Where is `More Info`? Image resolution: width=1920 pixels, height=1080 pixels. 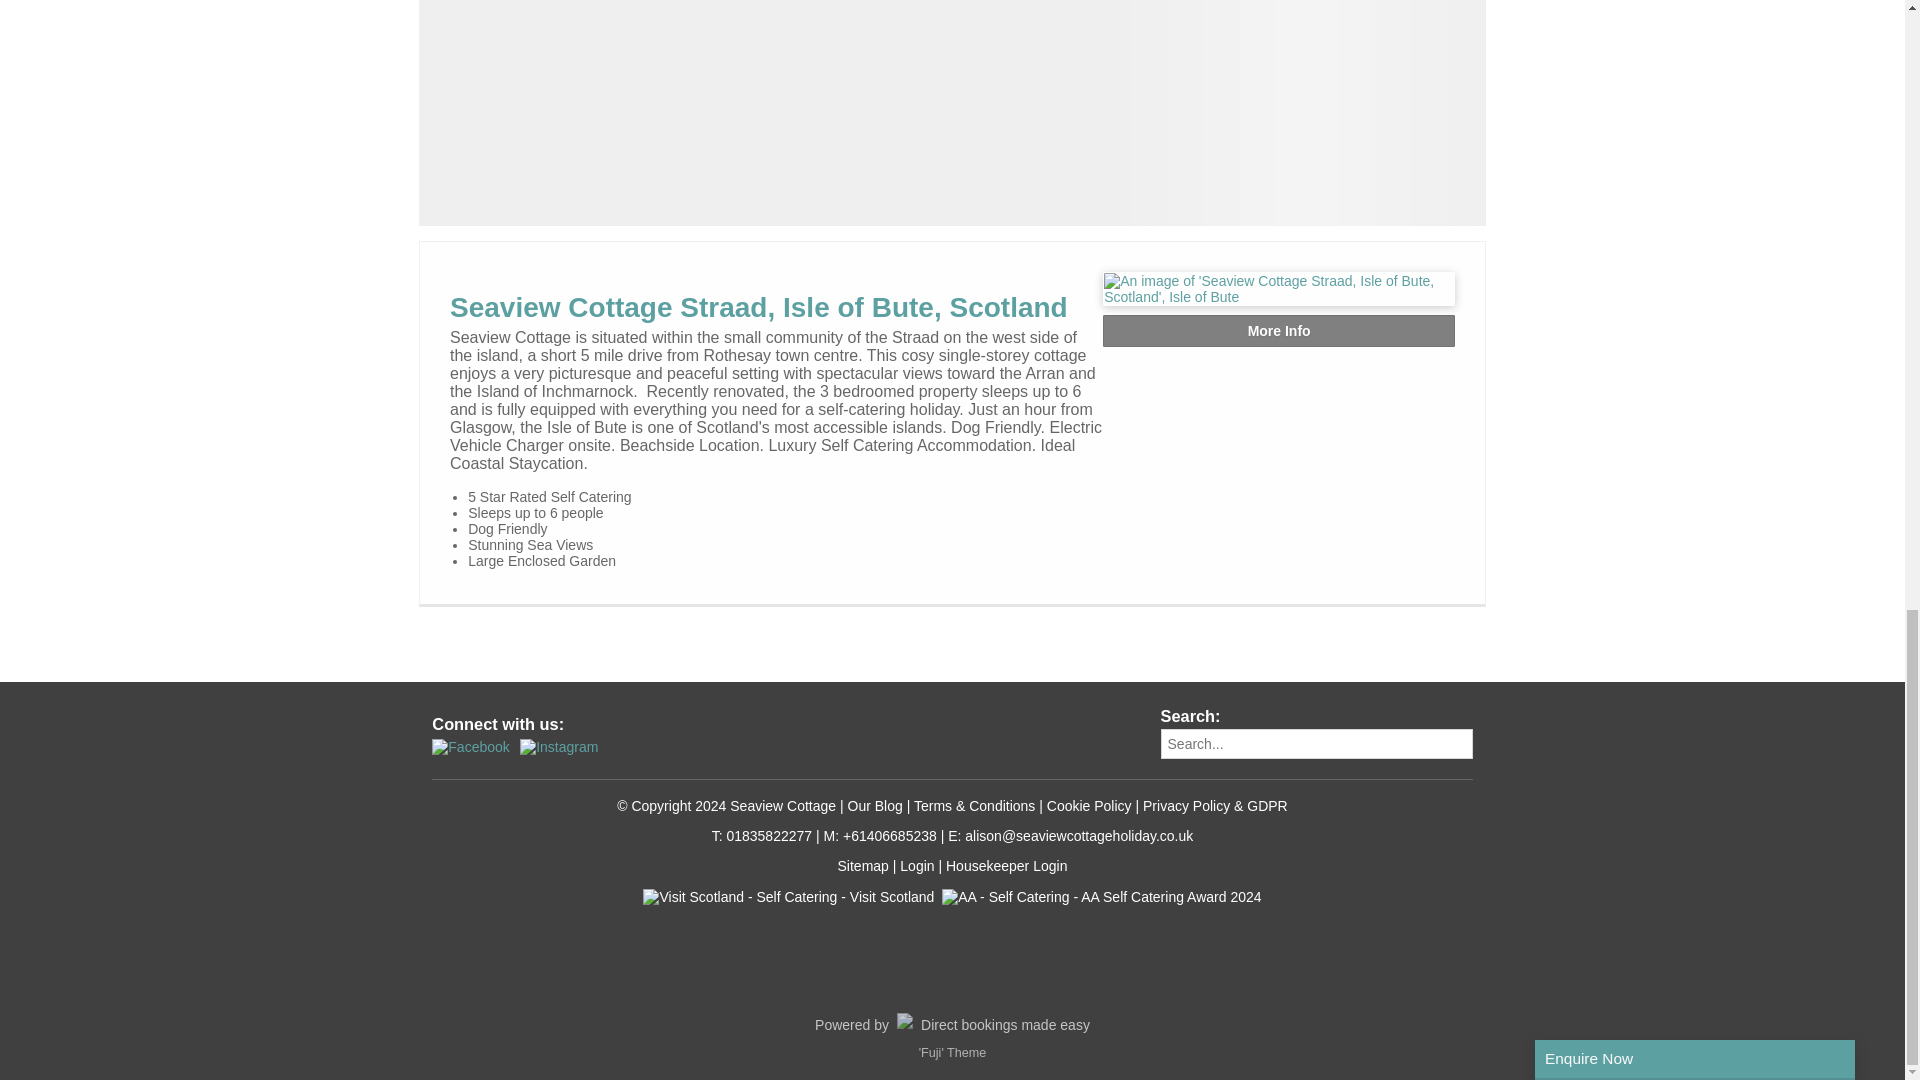 More Info is located at coordinates (1278, 330).